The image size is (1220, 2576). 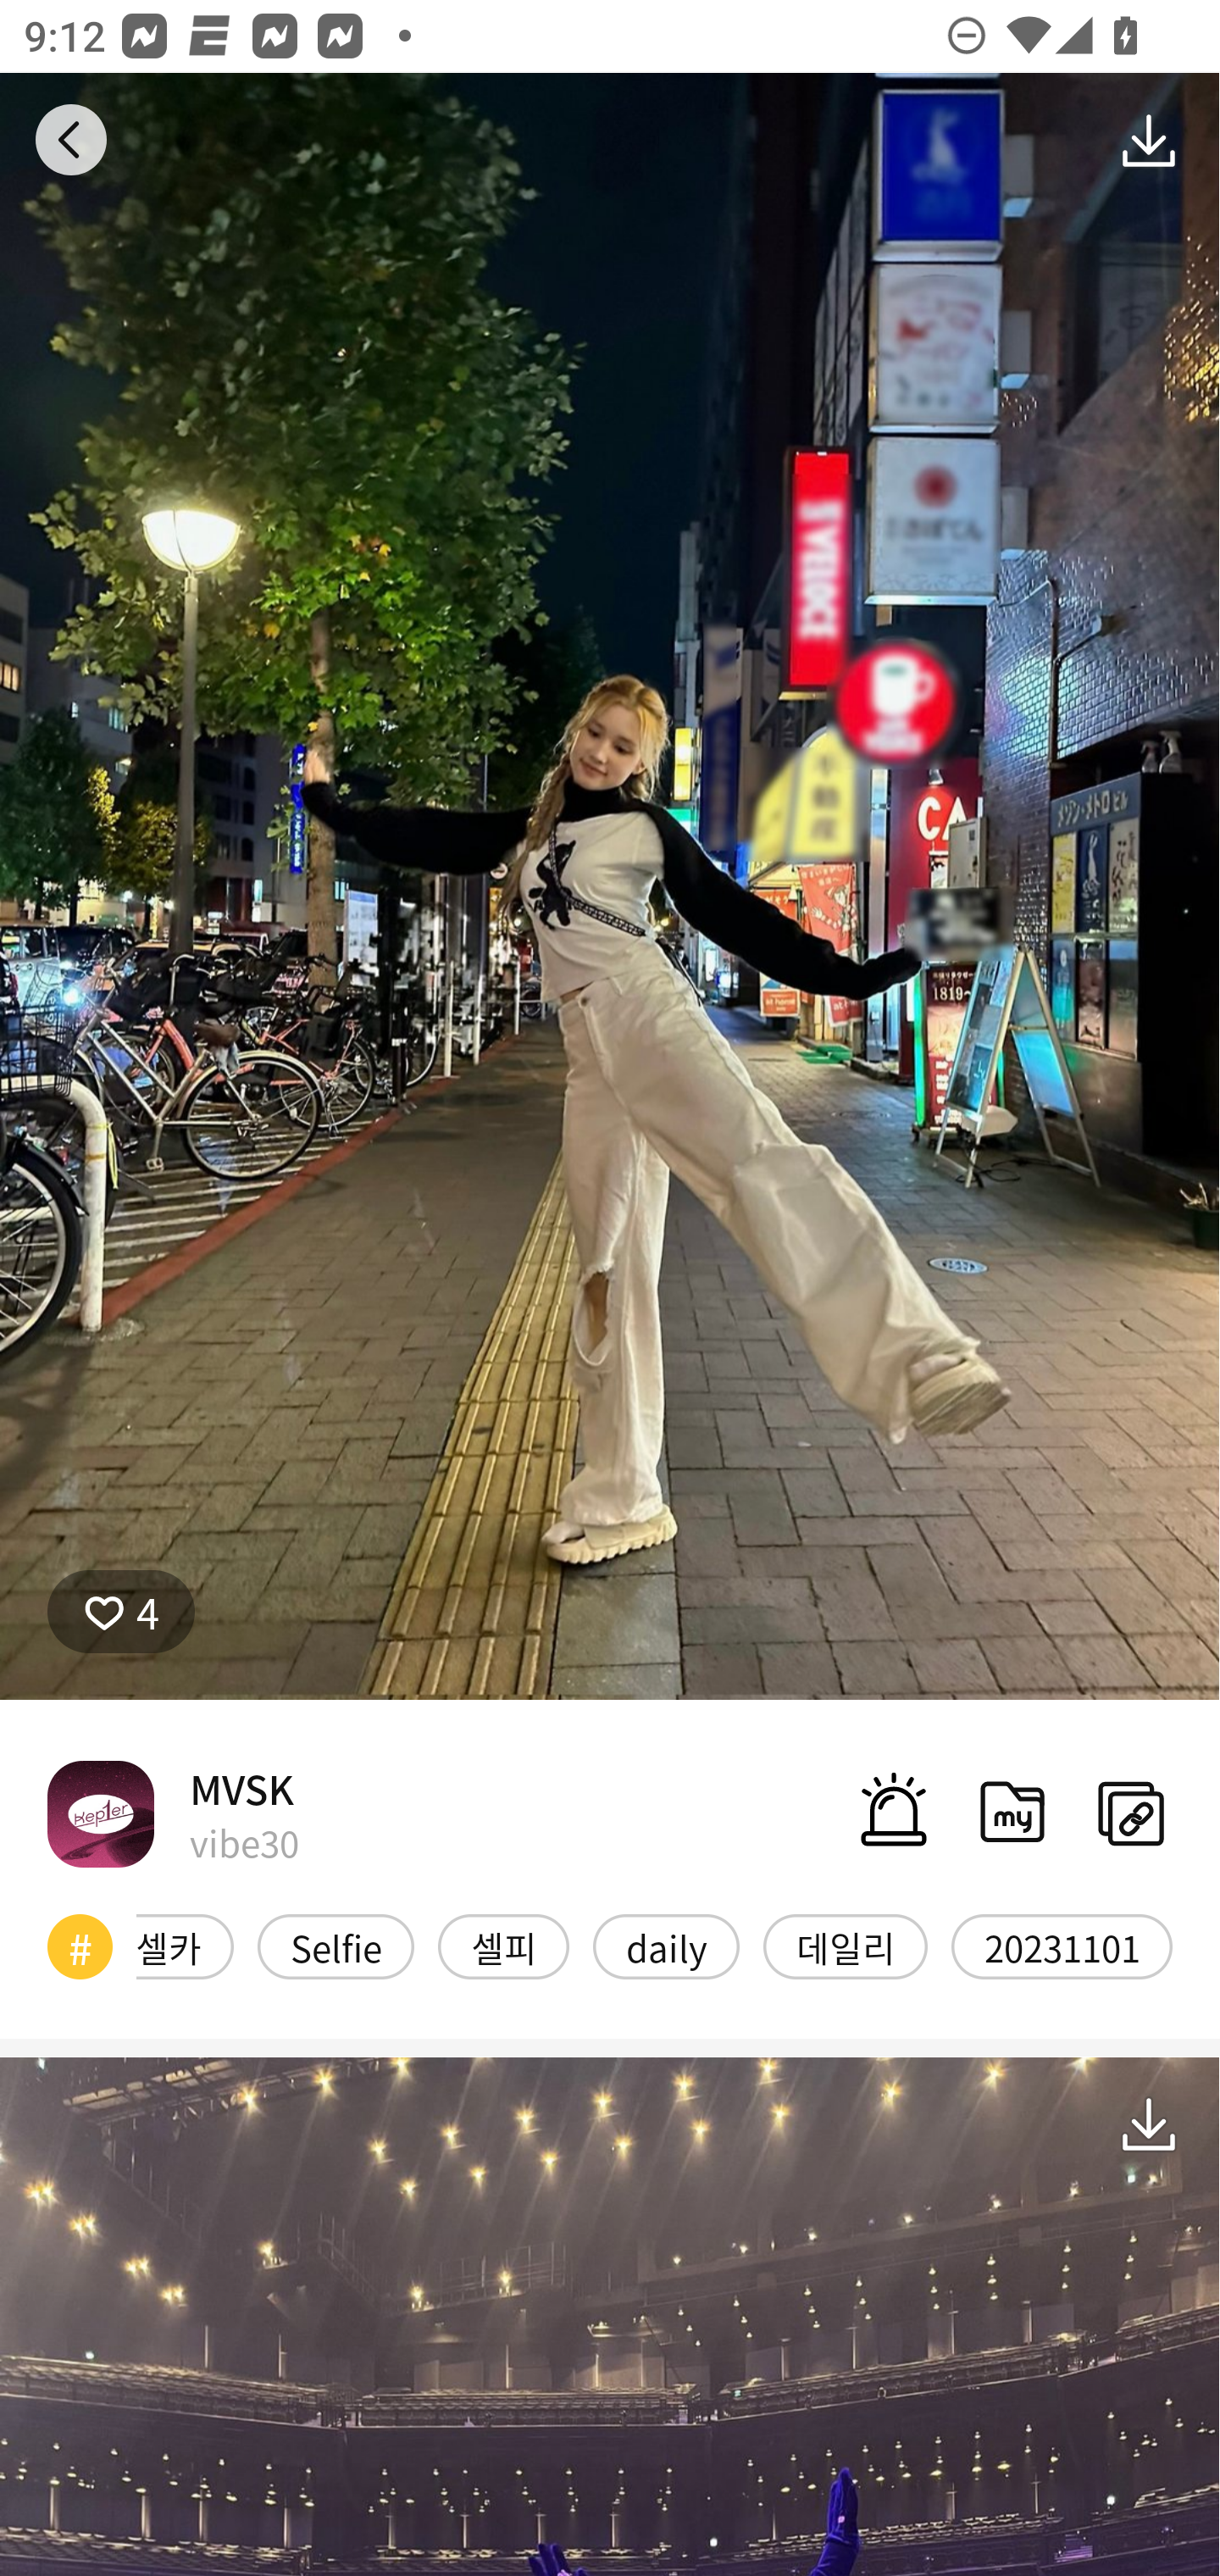 What do you see at coordinates (846, 1946) in the screenshot?
I see `데일리` at bounding box center [846, 1946].